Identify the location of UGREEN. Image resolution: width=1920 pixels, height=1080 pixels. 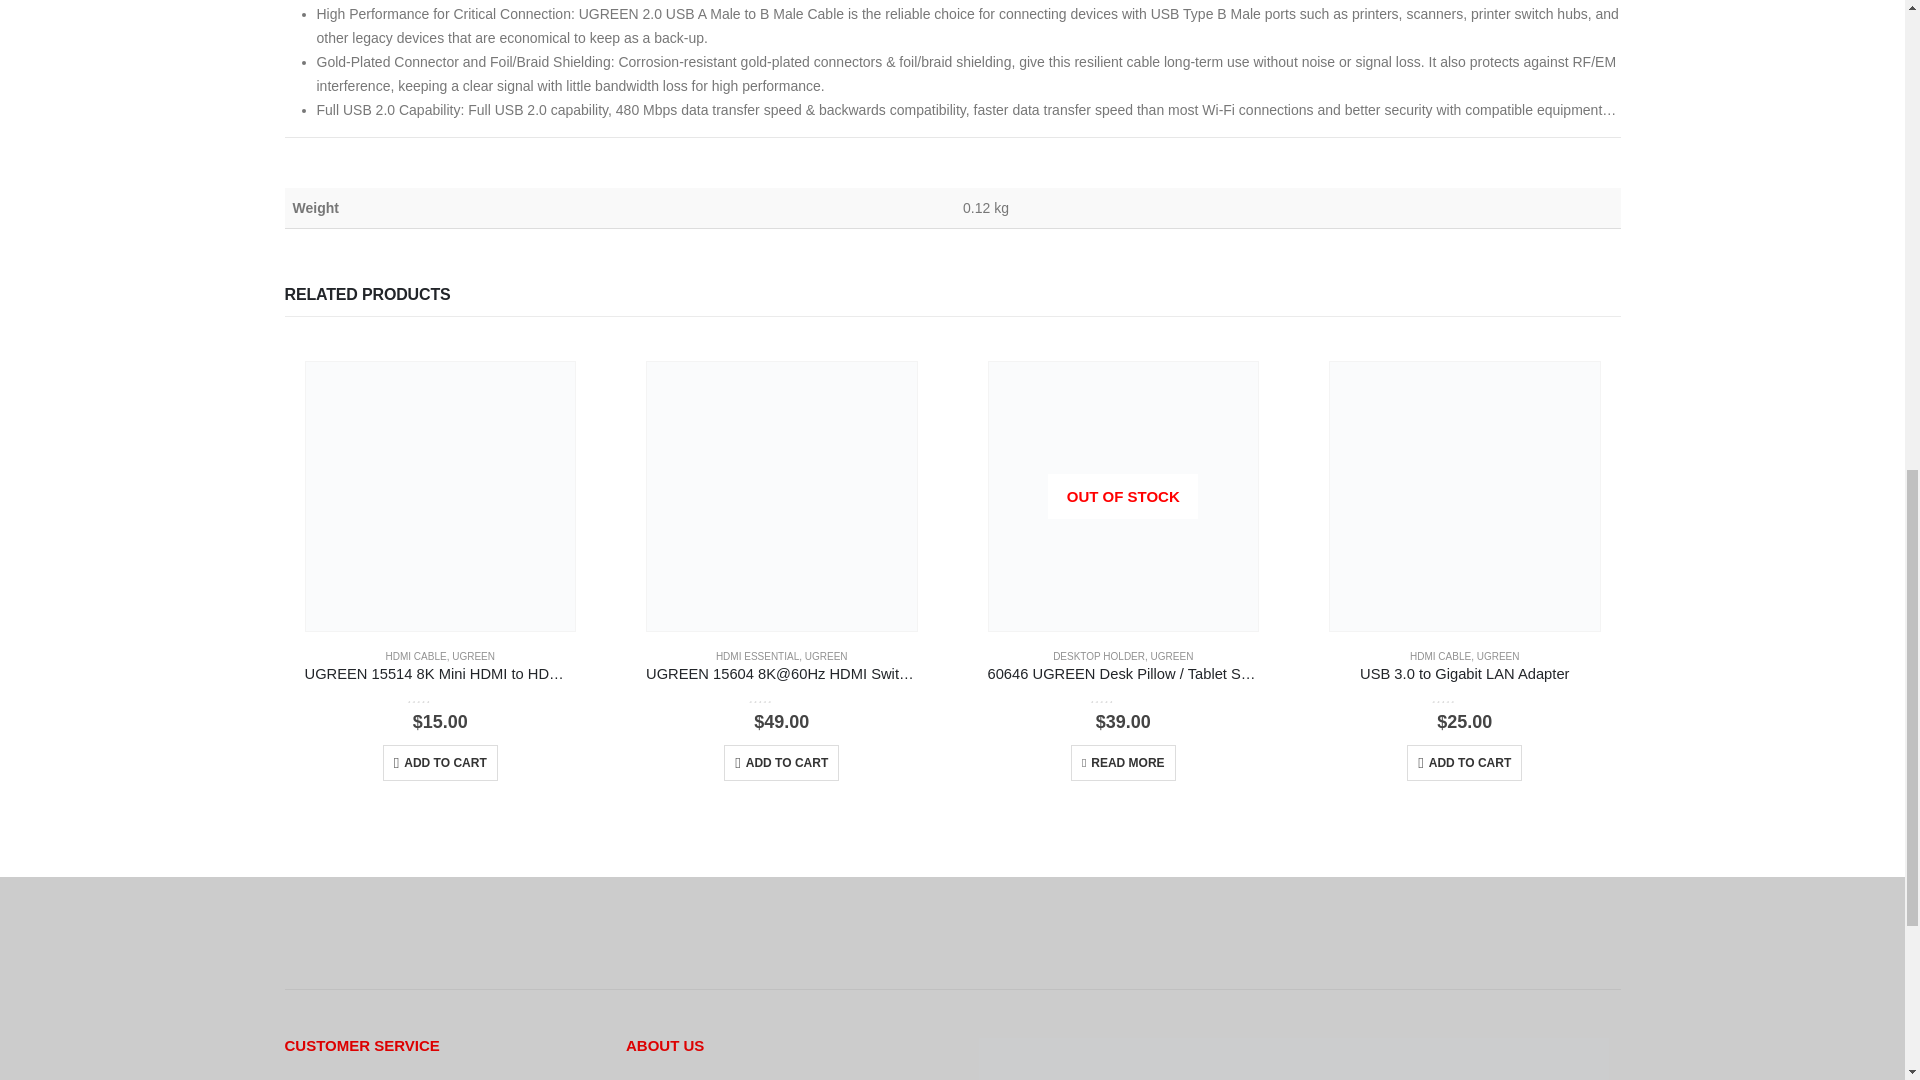
(826, 656).